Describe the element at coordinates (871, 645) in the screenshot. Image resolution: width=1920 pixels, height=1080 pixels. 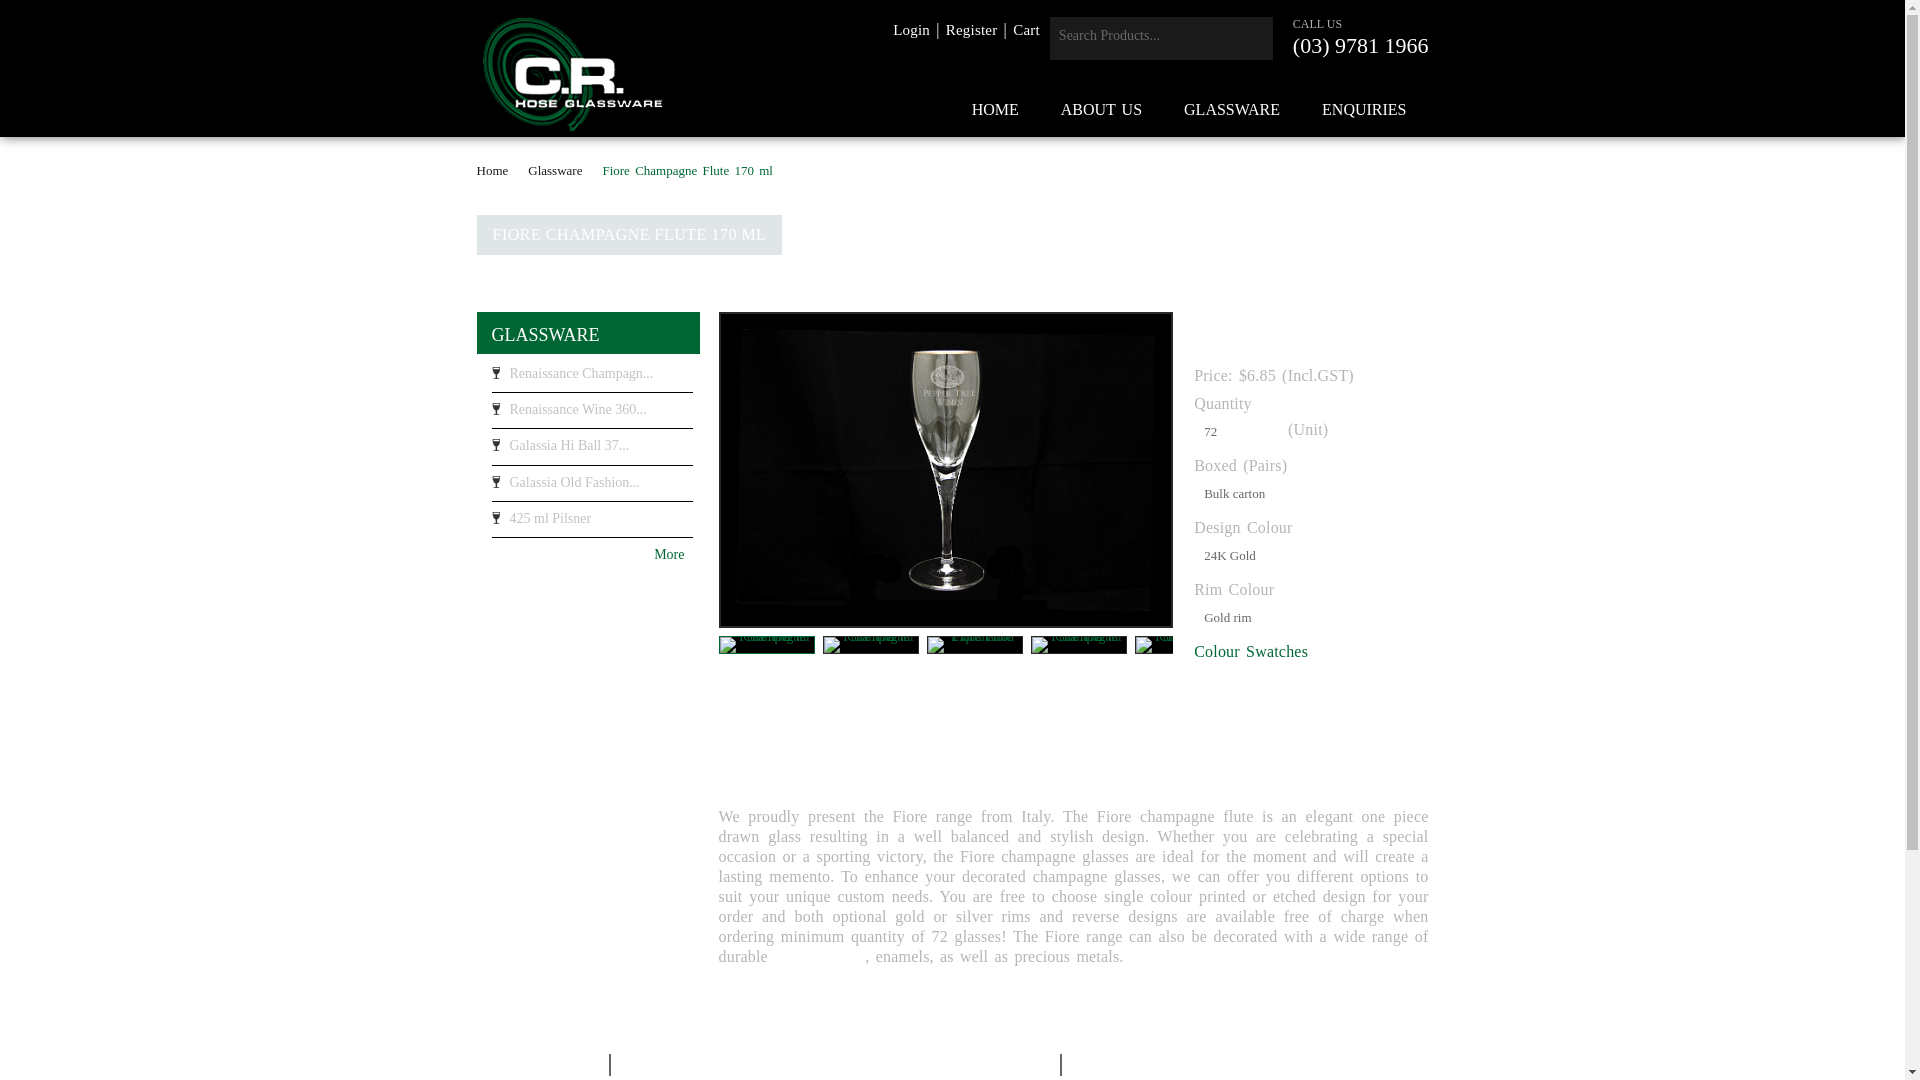
I see `Fiore Champagne Flute 170 ml` at that location.